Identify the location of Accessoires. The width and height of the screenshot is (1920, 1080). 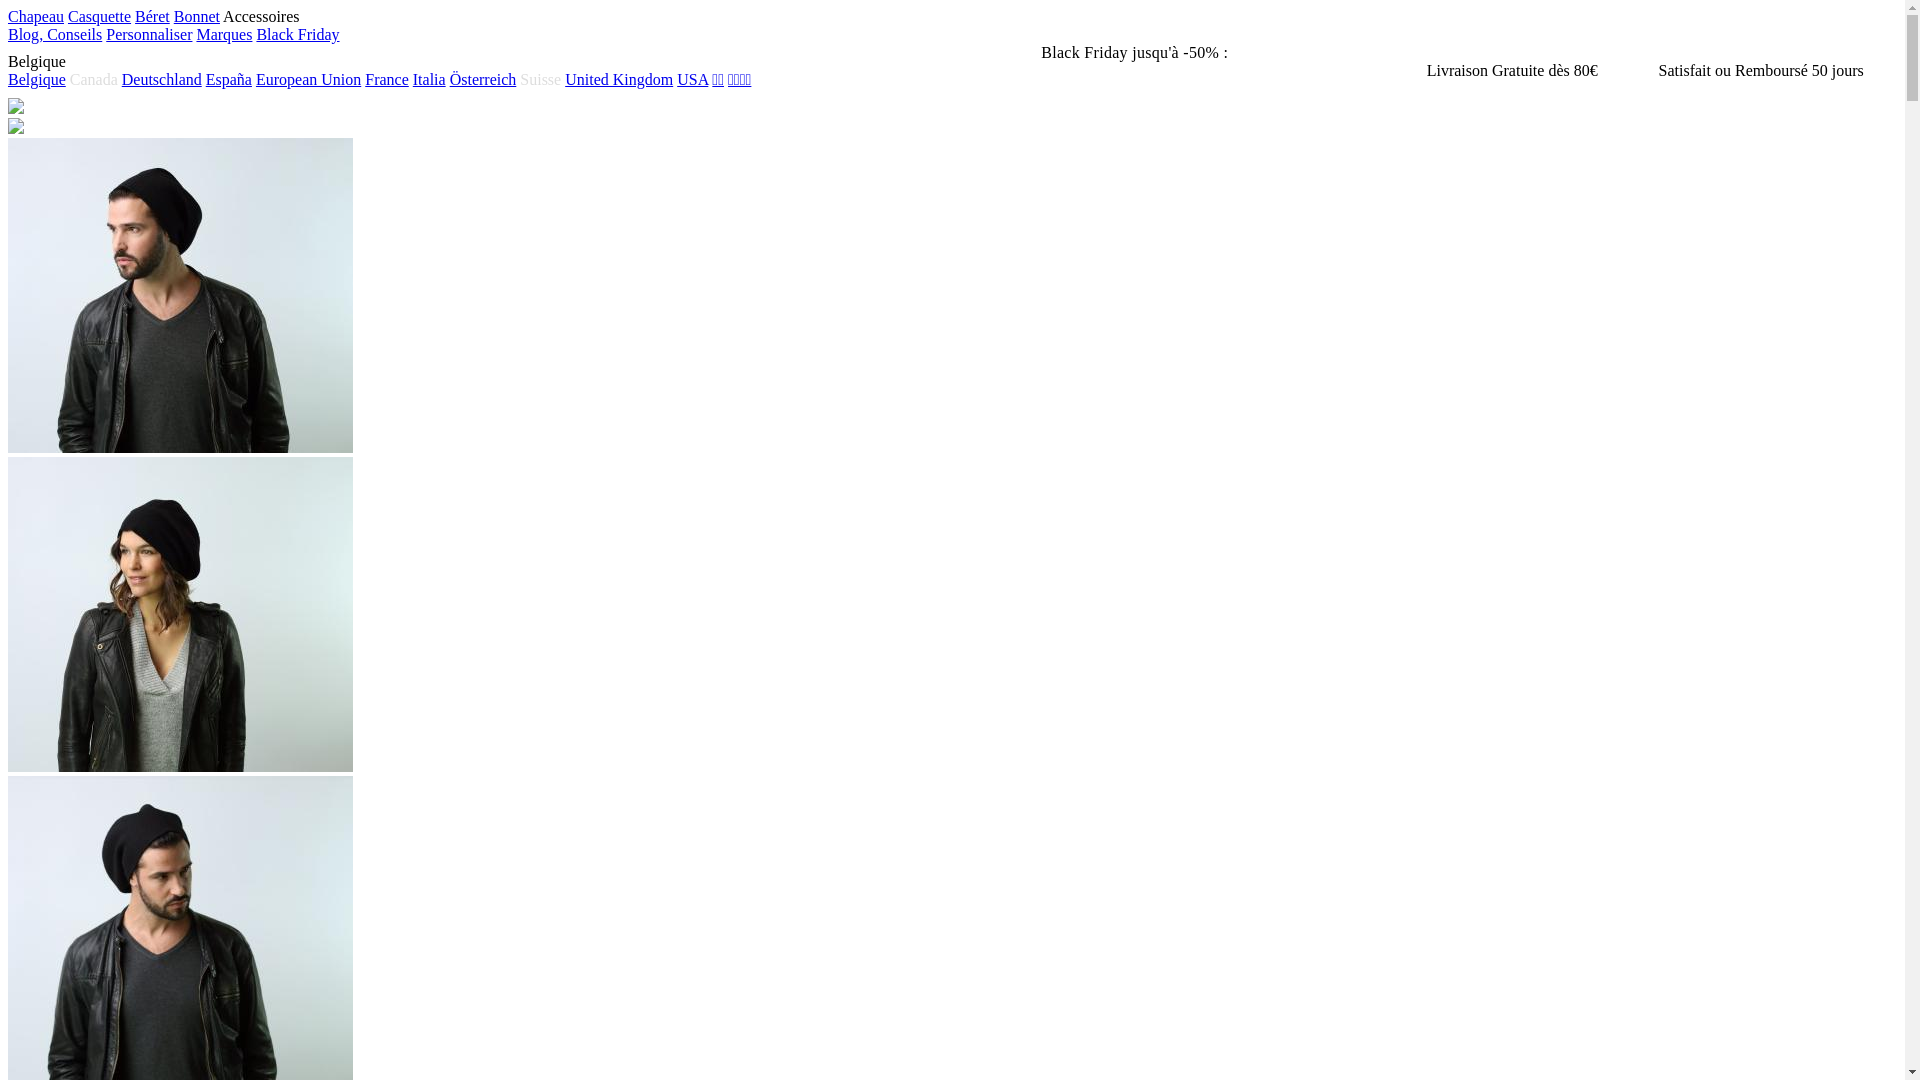
(261, 16).